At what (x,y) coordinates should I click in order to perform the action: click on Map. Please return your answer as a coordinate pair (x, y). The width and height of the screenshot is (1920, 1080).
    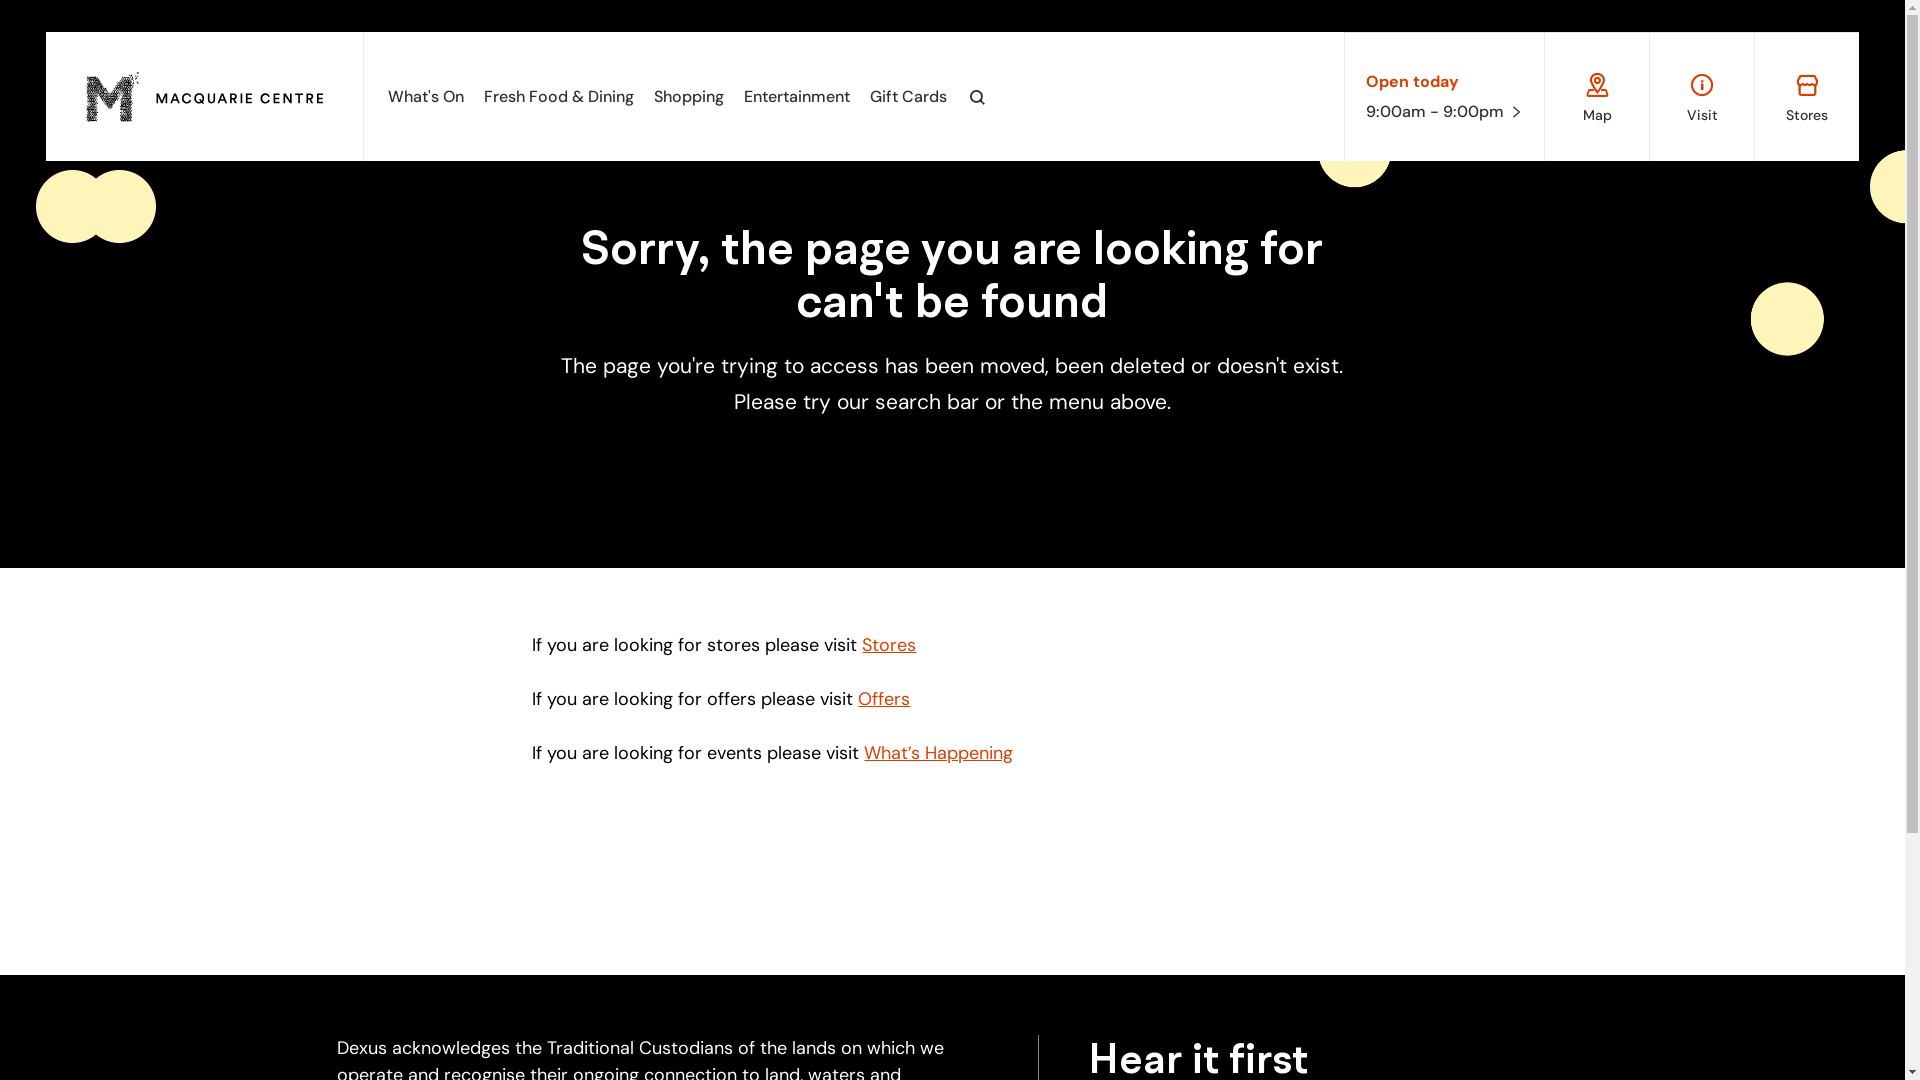
    Looking at the image, I should click on (1597, 96).